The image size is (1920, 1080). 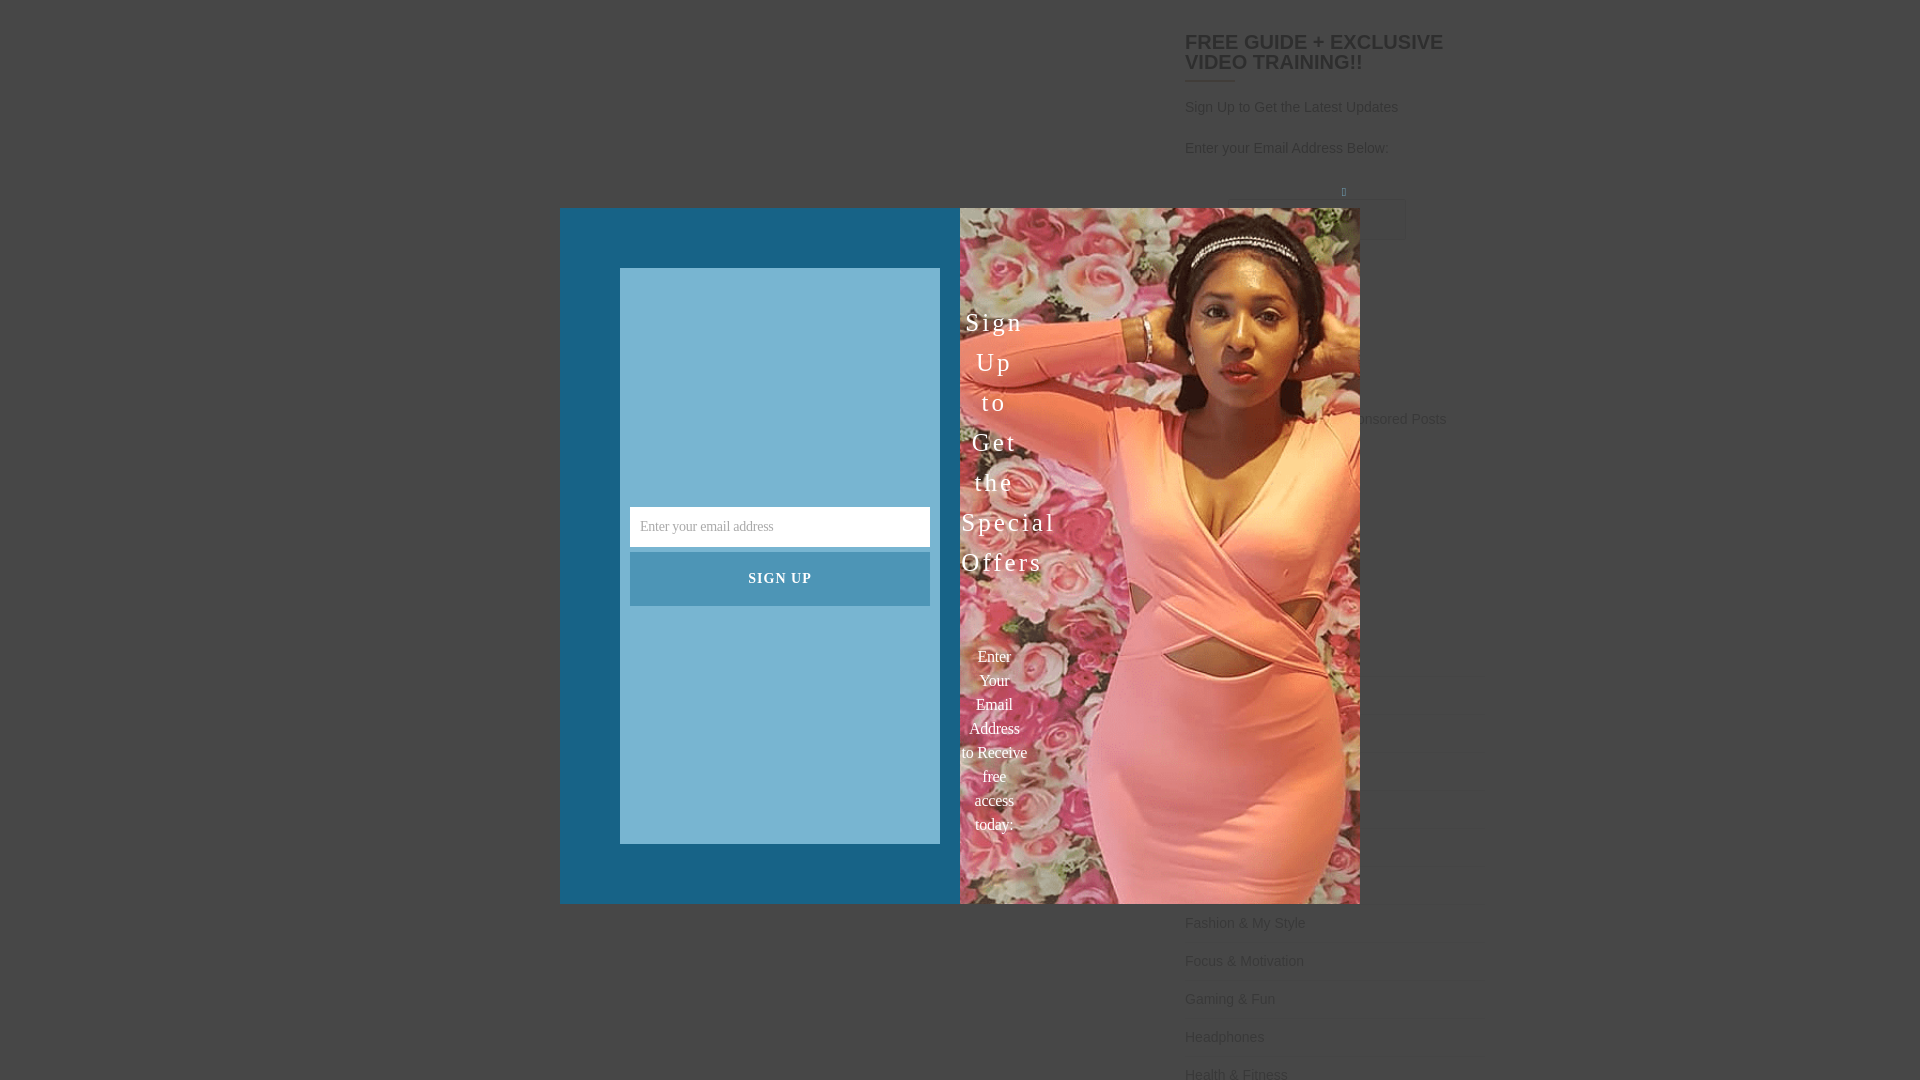 I want to click on Submit, so click(x=1216, y=276).